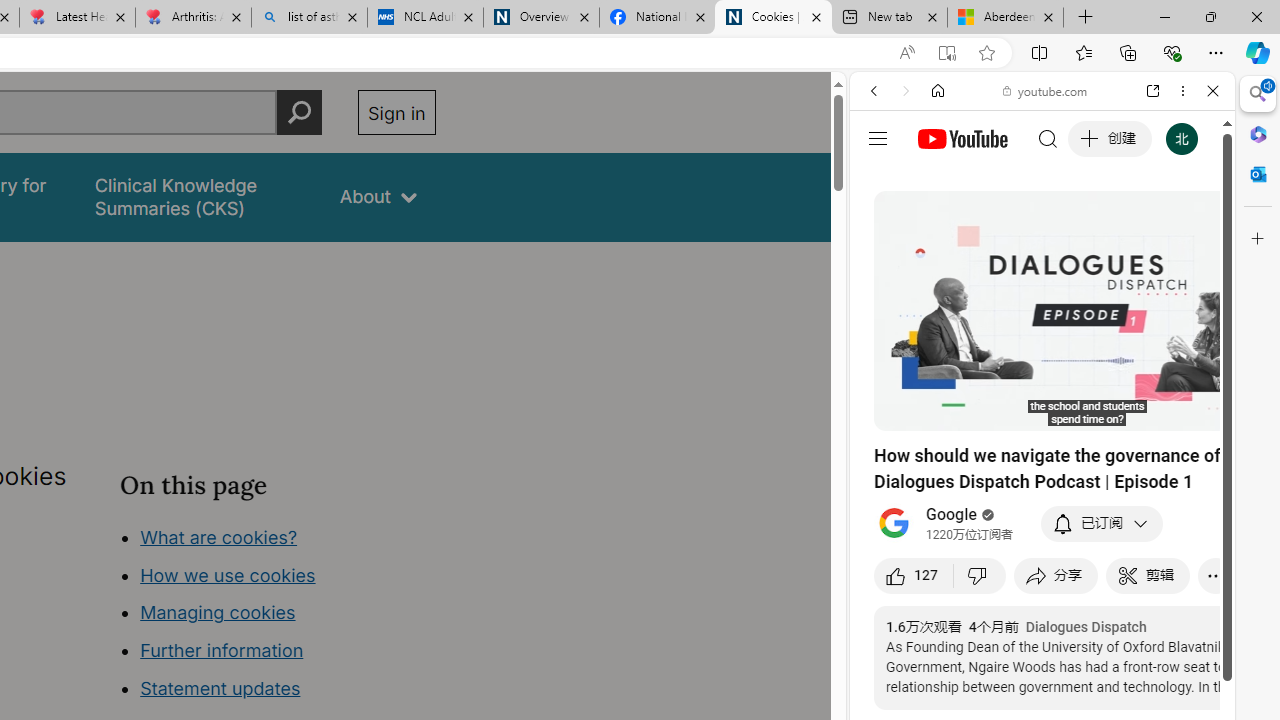  Describe the element at coordinates (1034, 296) in the screenshot. I see `YouTube` at that location.